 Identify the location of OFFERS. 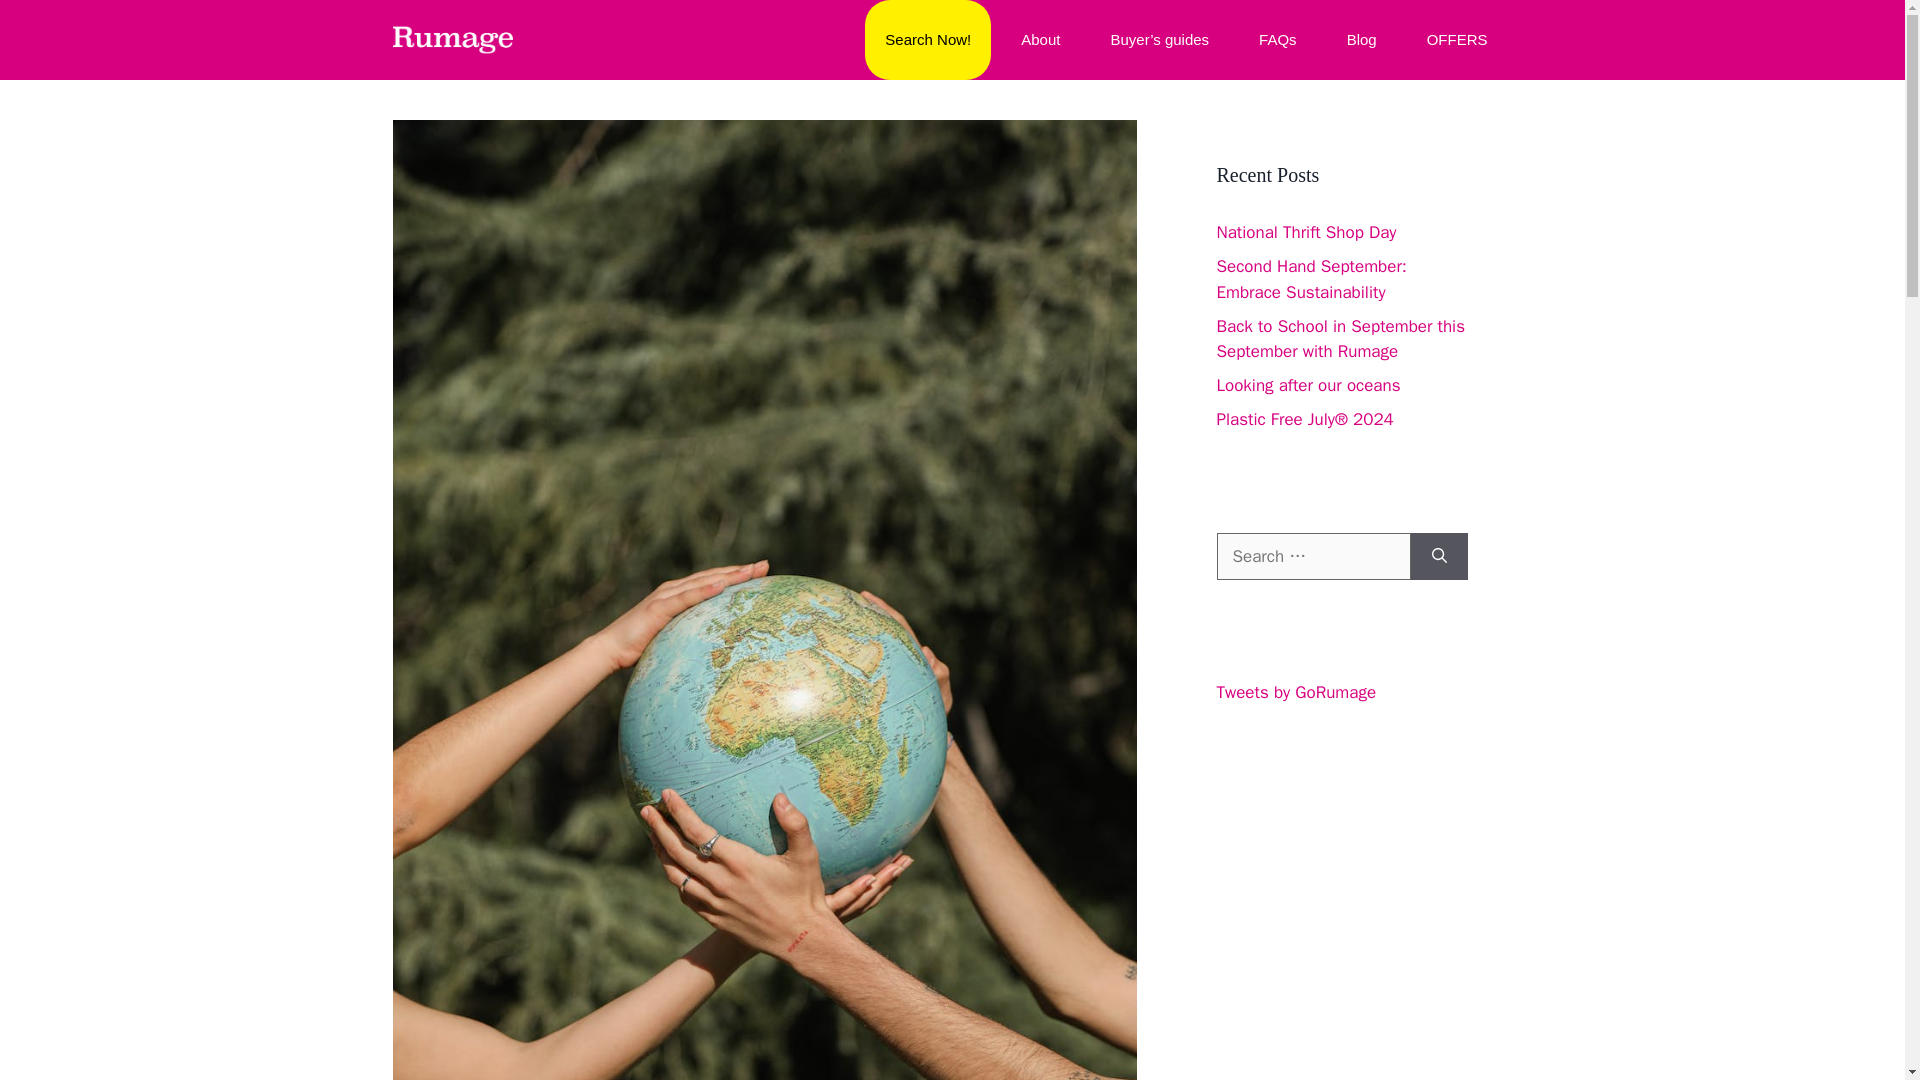
(1457, 40).